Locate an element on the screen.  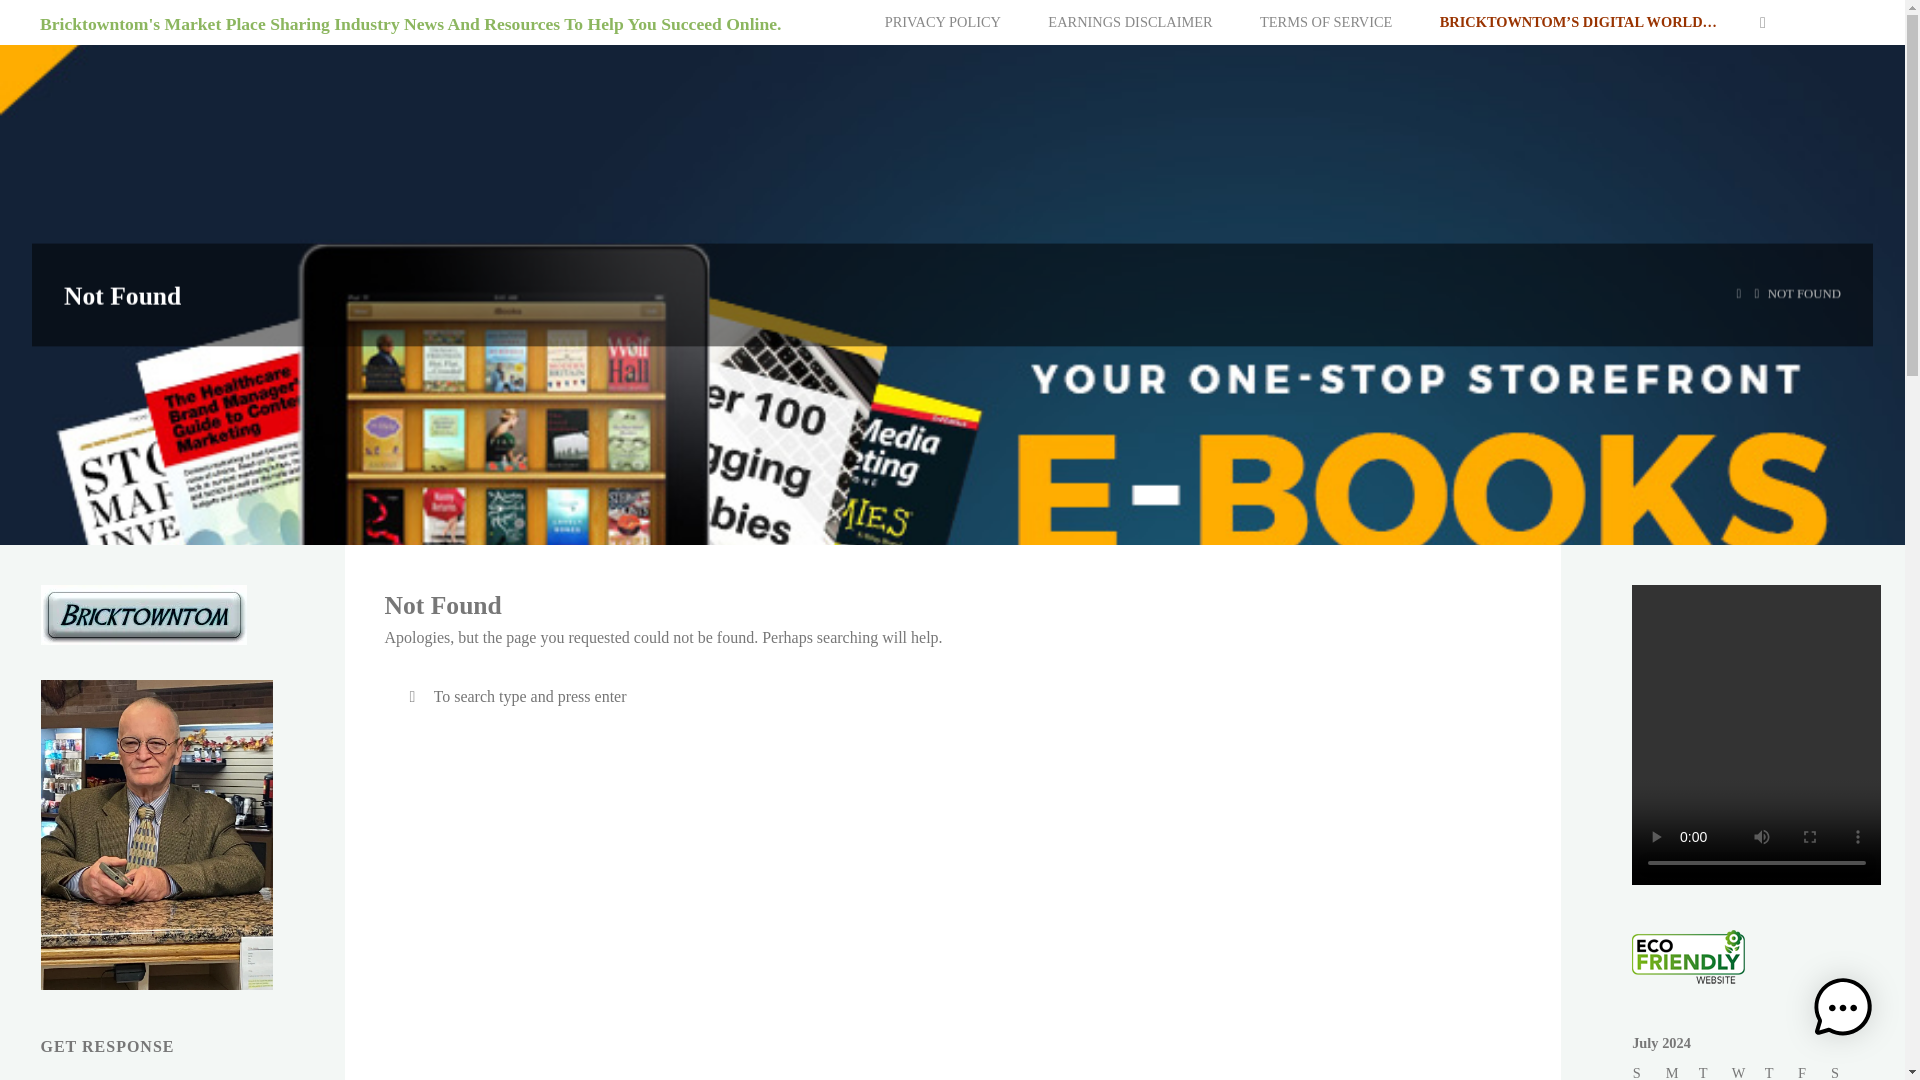
TERMS OF SERVICE is located at coordinates (1326, 22).